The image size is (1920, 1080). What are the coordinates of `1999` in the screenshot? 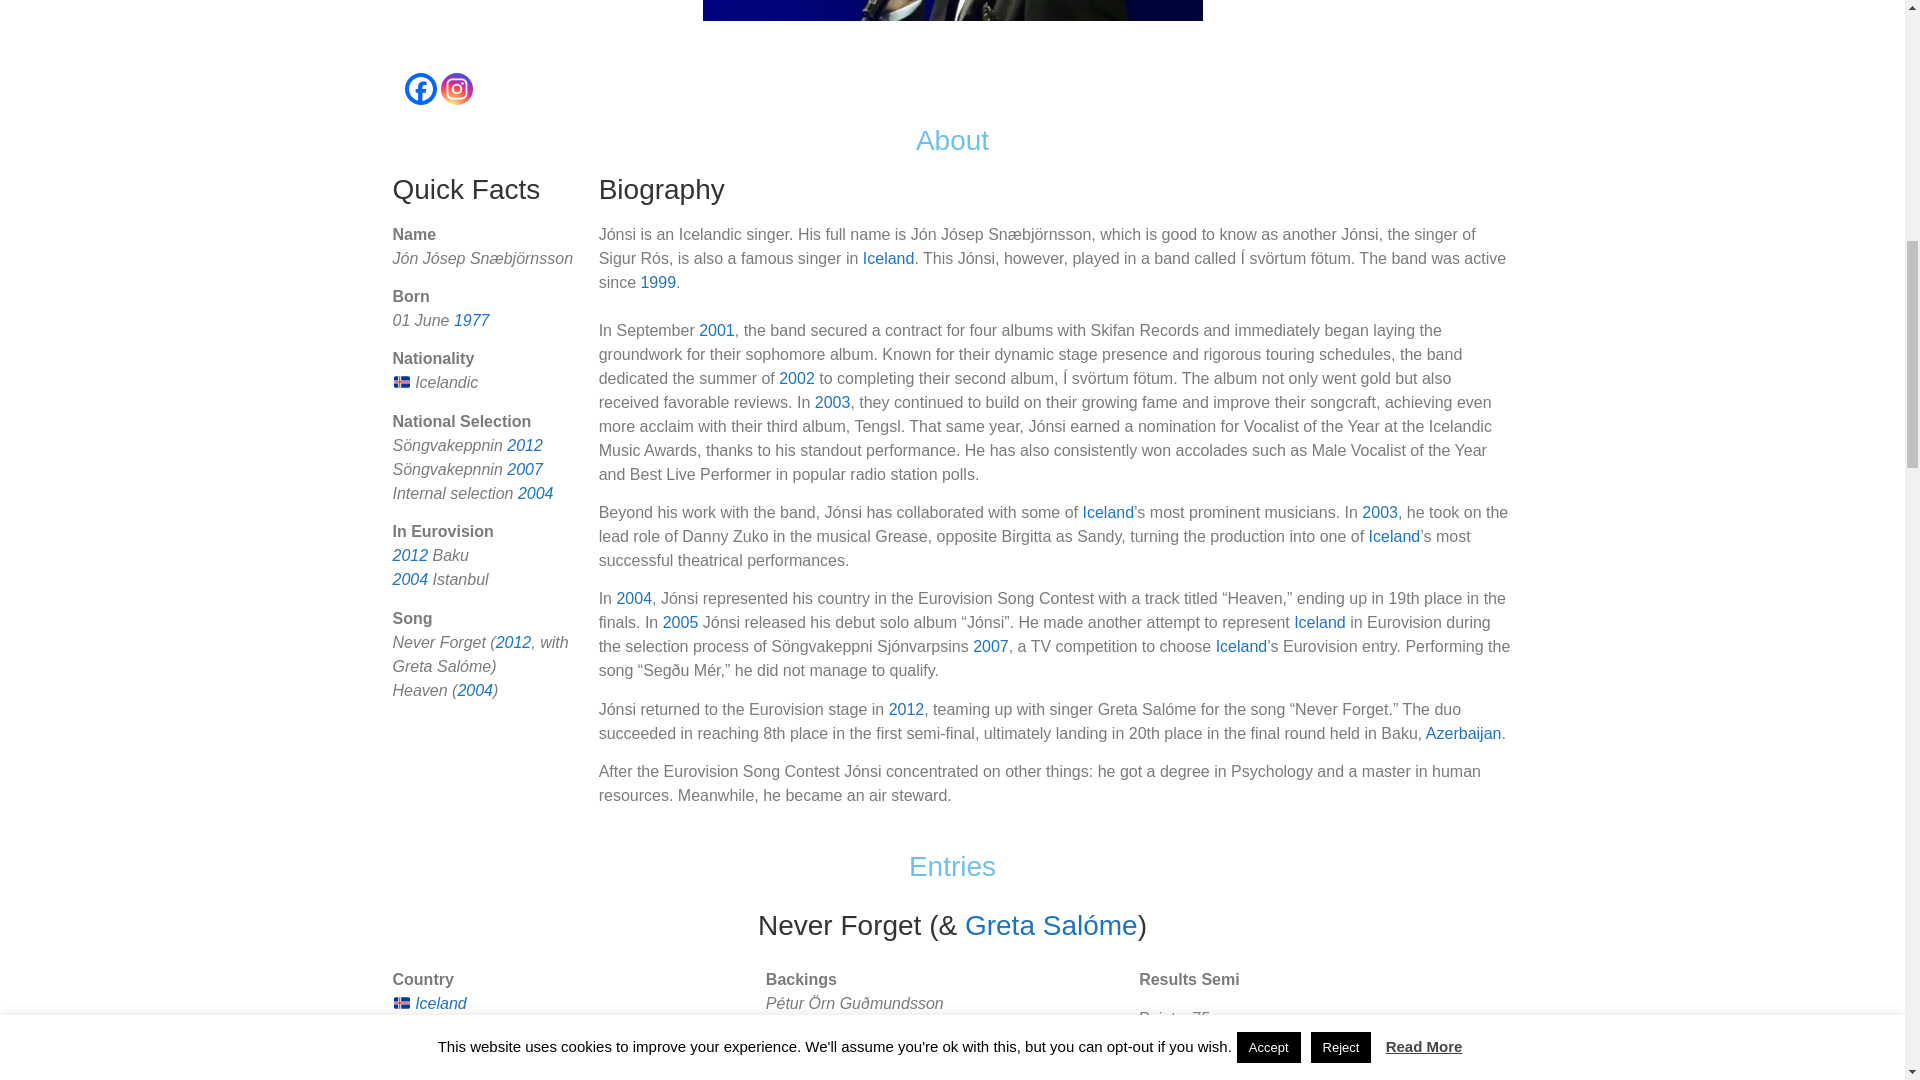 It's located at (657, 282).